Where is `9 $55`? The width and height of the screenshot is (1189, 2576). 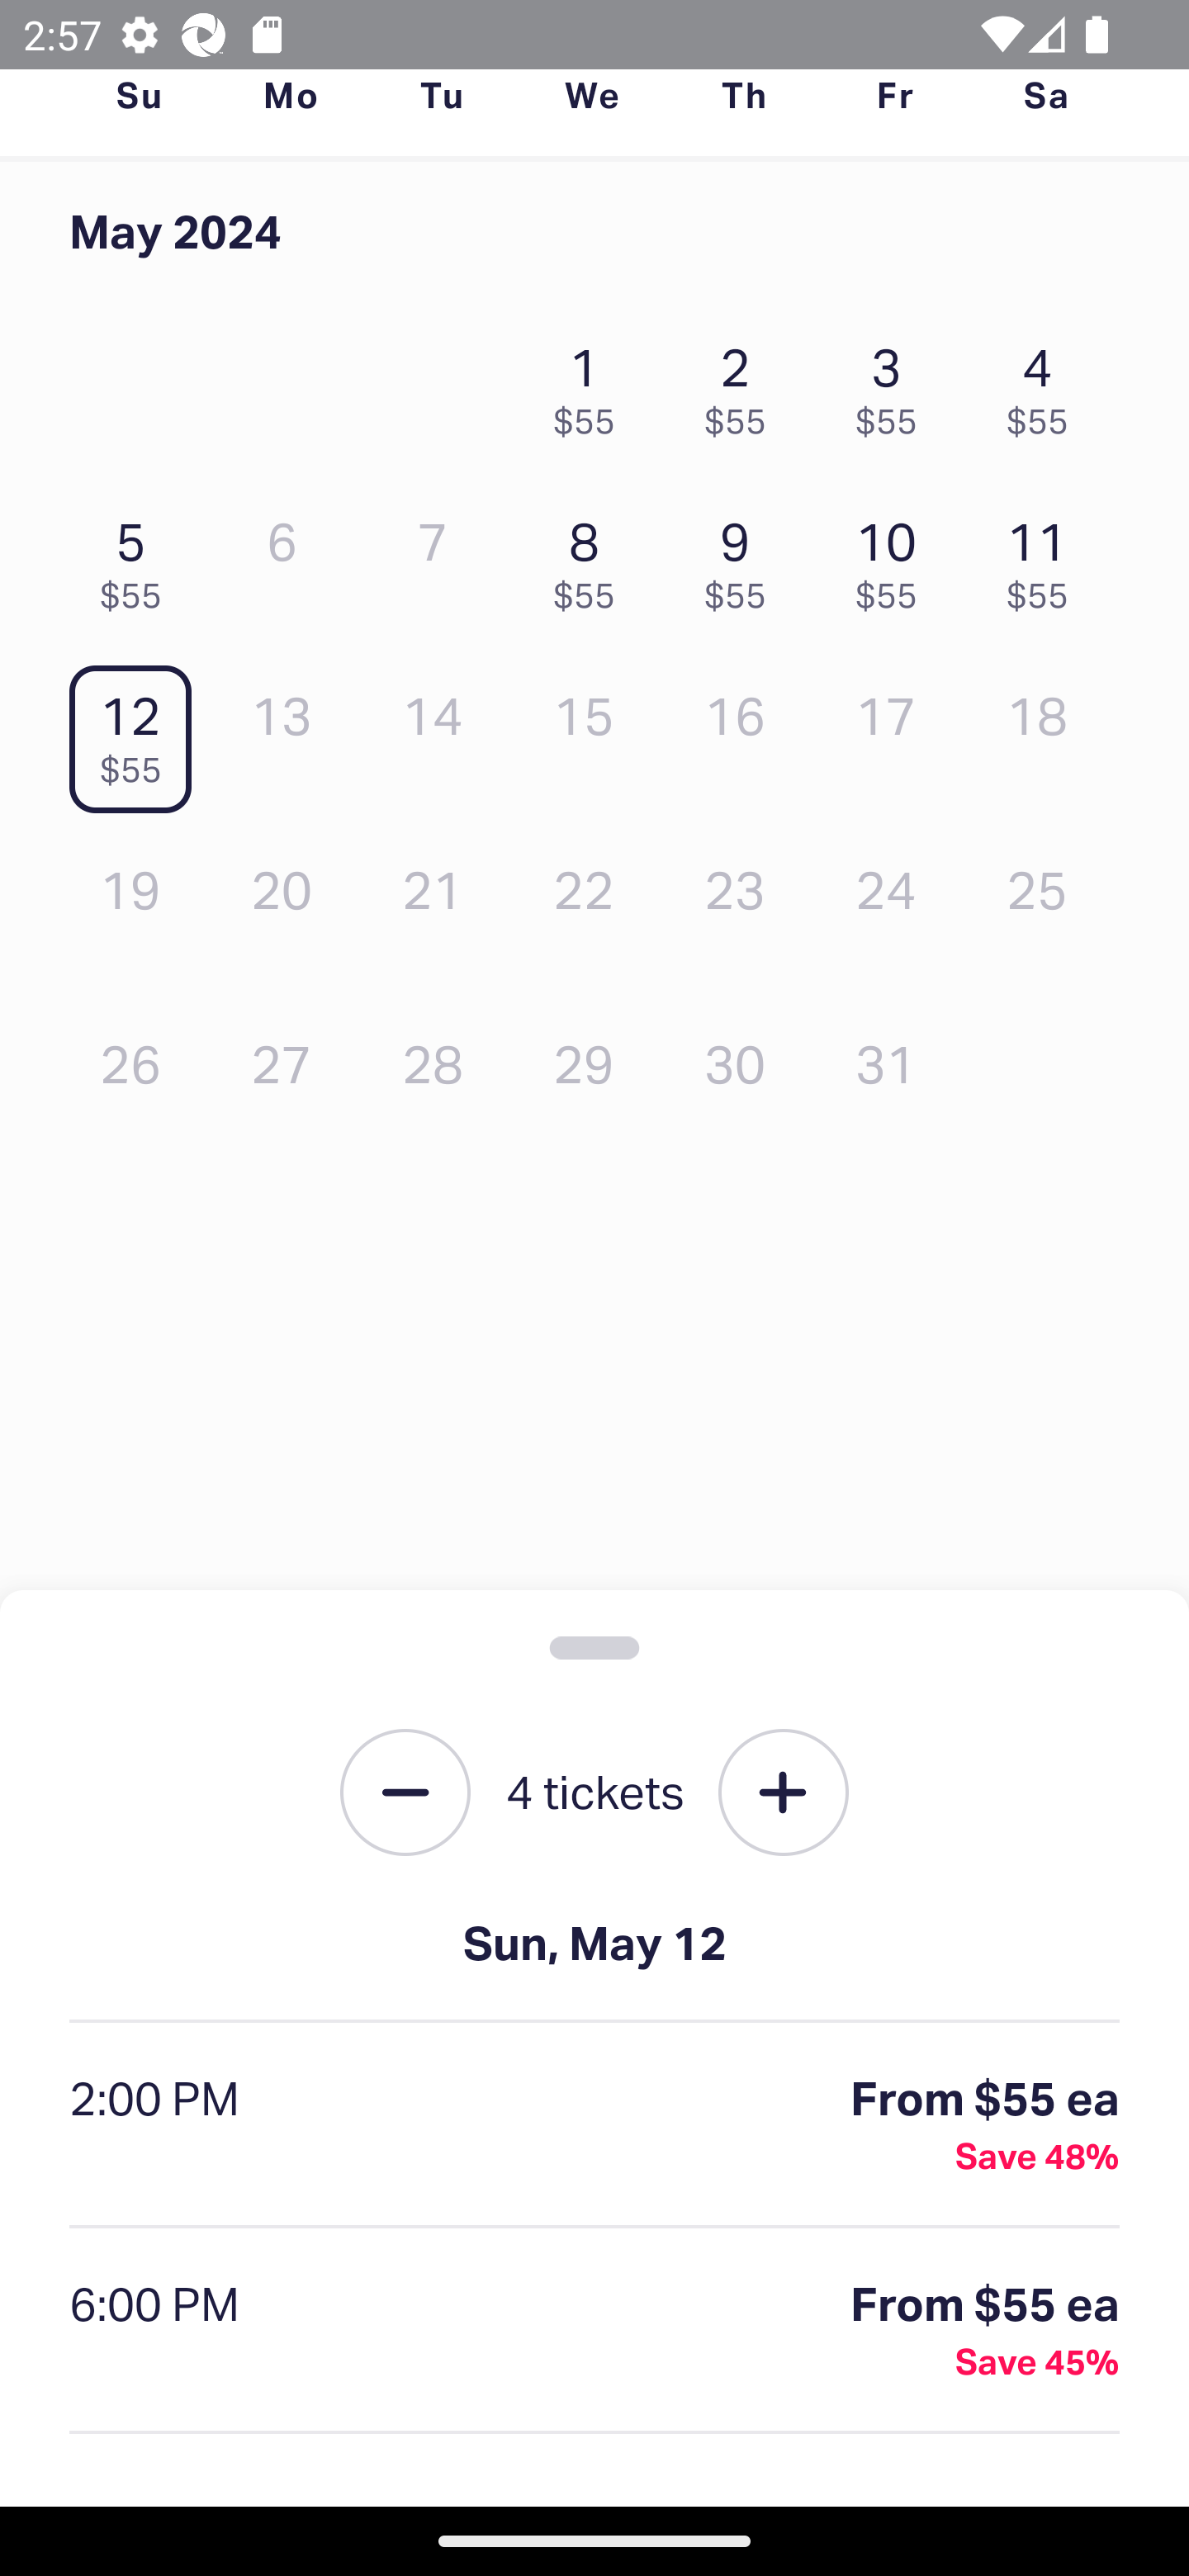
9 $55 is located at coordinates (743, 557).